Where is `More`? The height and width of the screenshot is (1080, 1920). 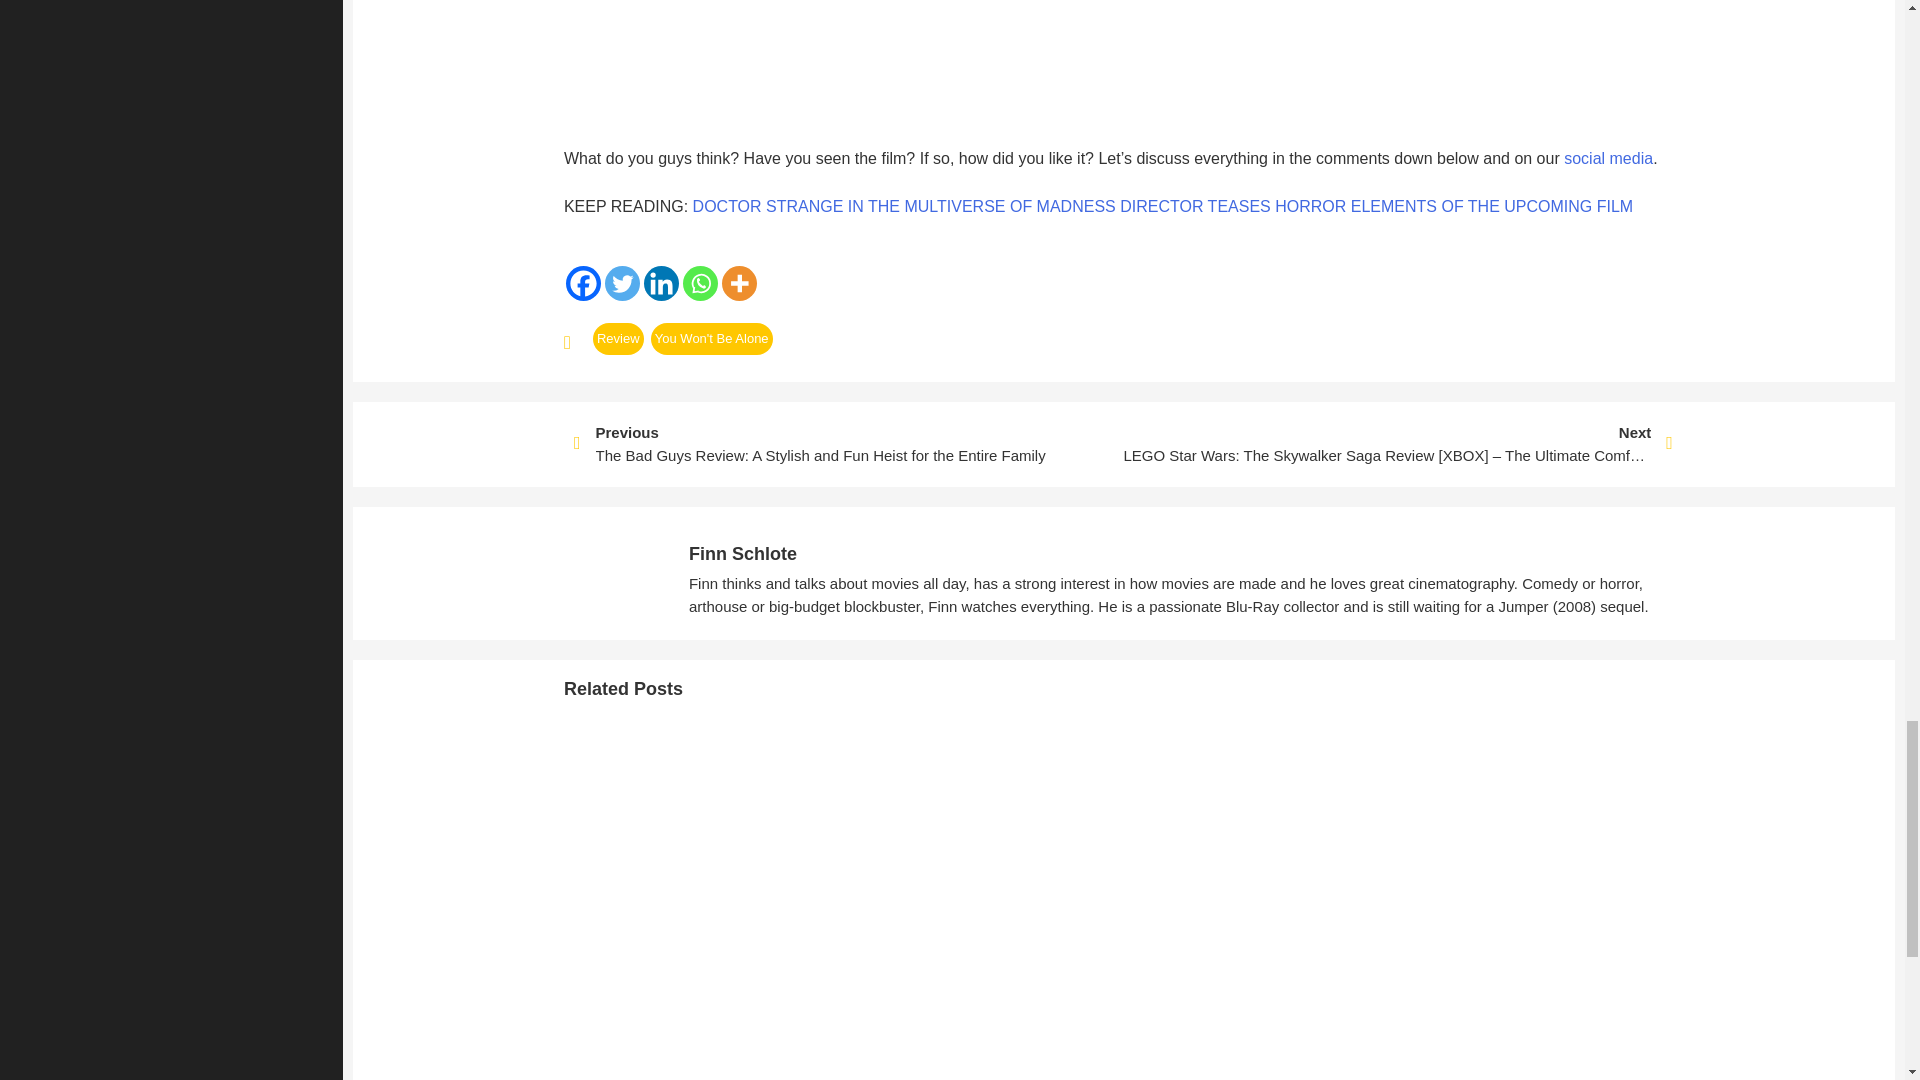
More is located at coordinates (738, 283).